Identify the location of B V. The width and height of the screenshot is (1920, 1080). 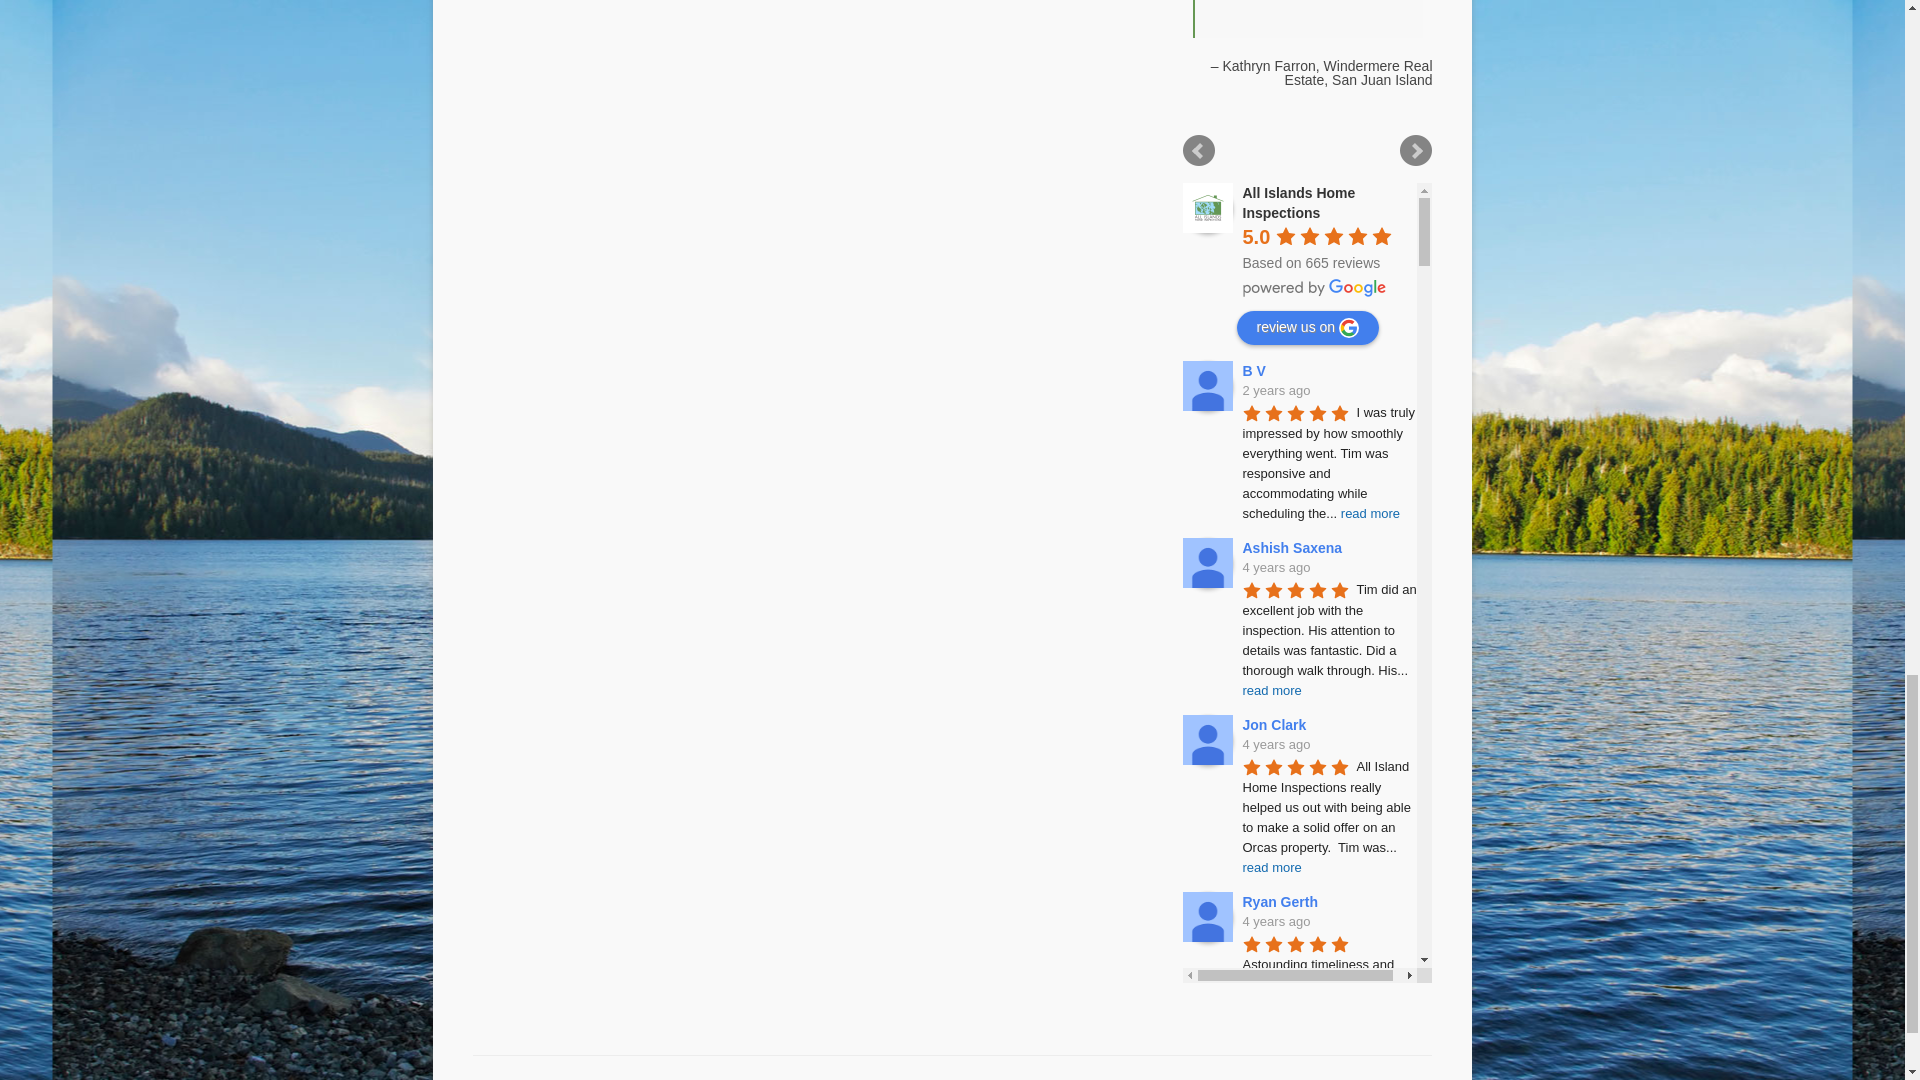
(1207, 386).